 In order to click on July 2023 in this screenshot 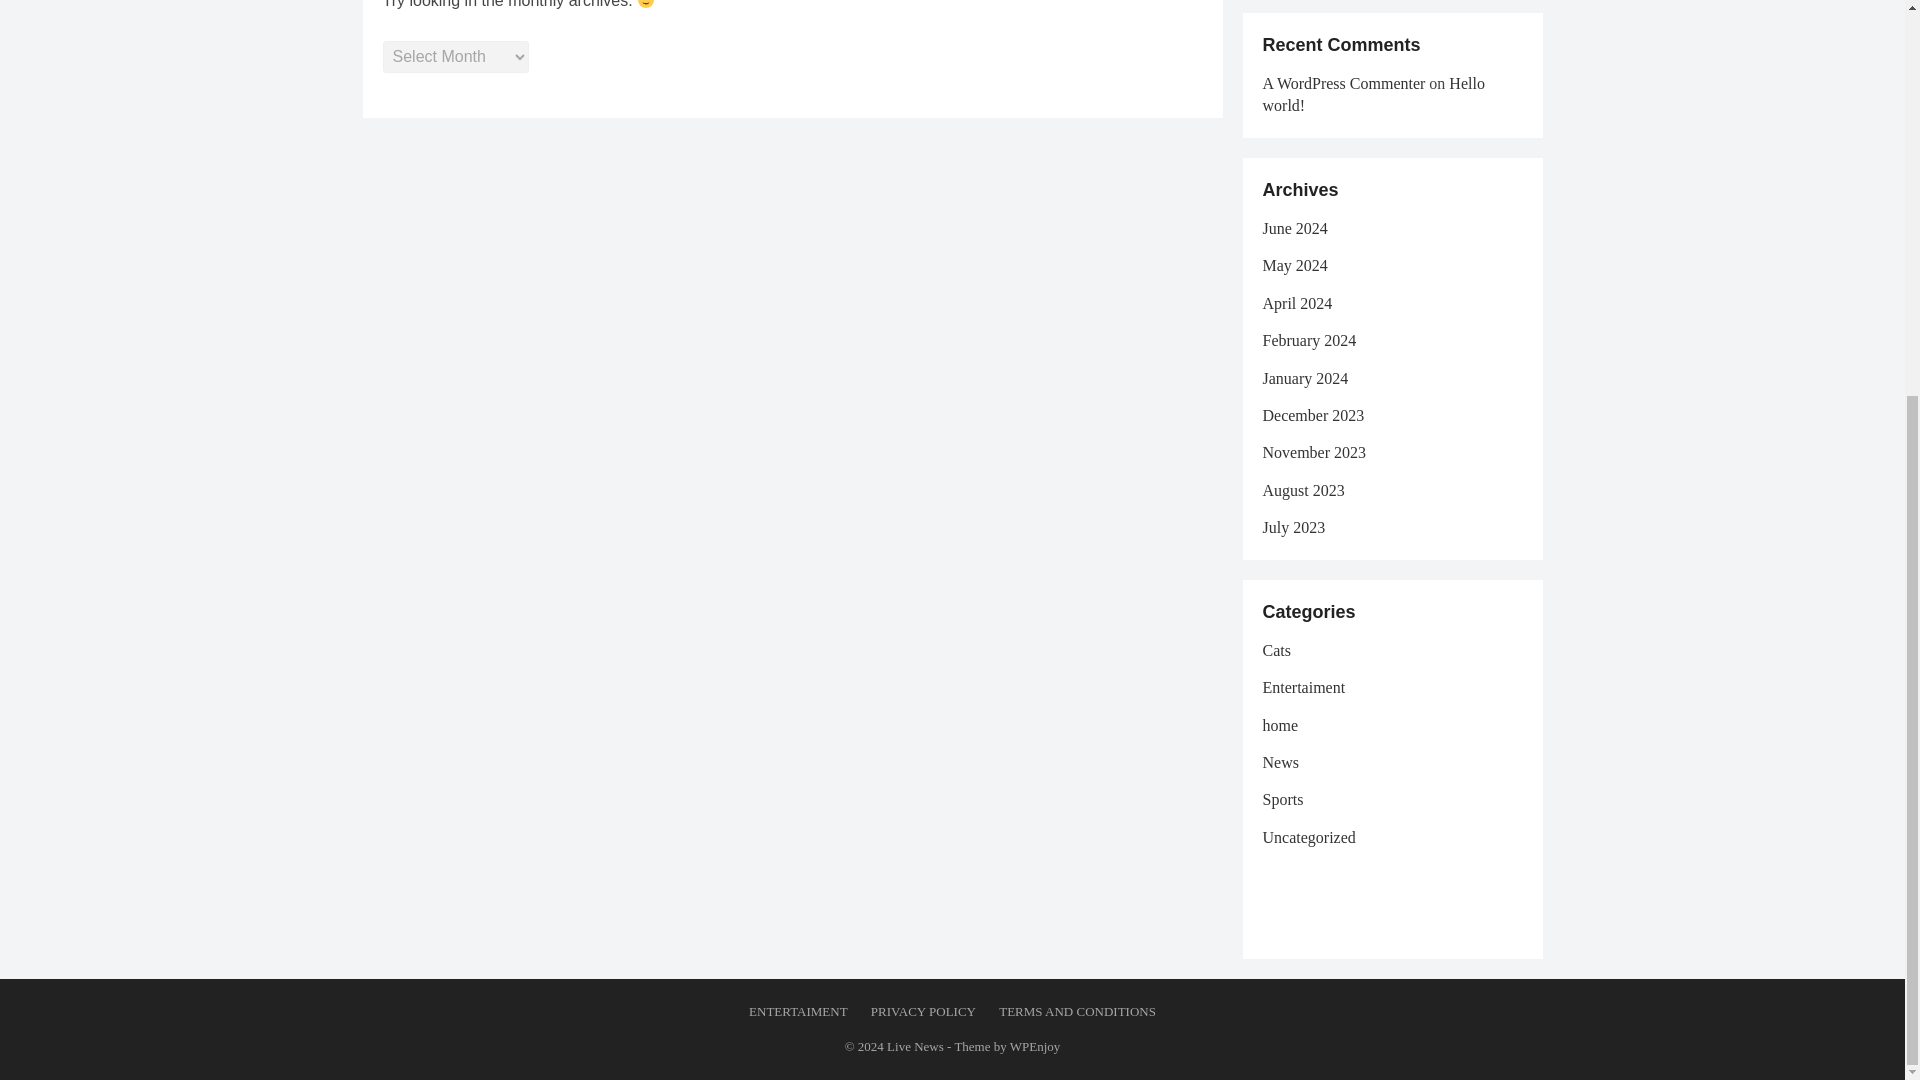, I will do `click(1292, 527)`.